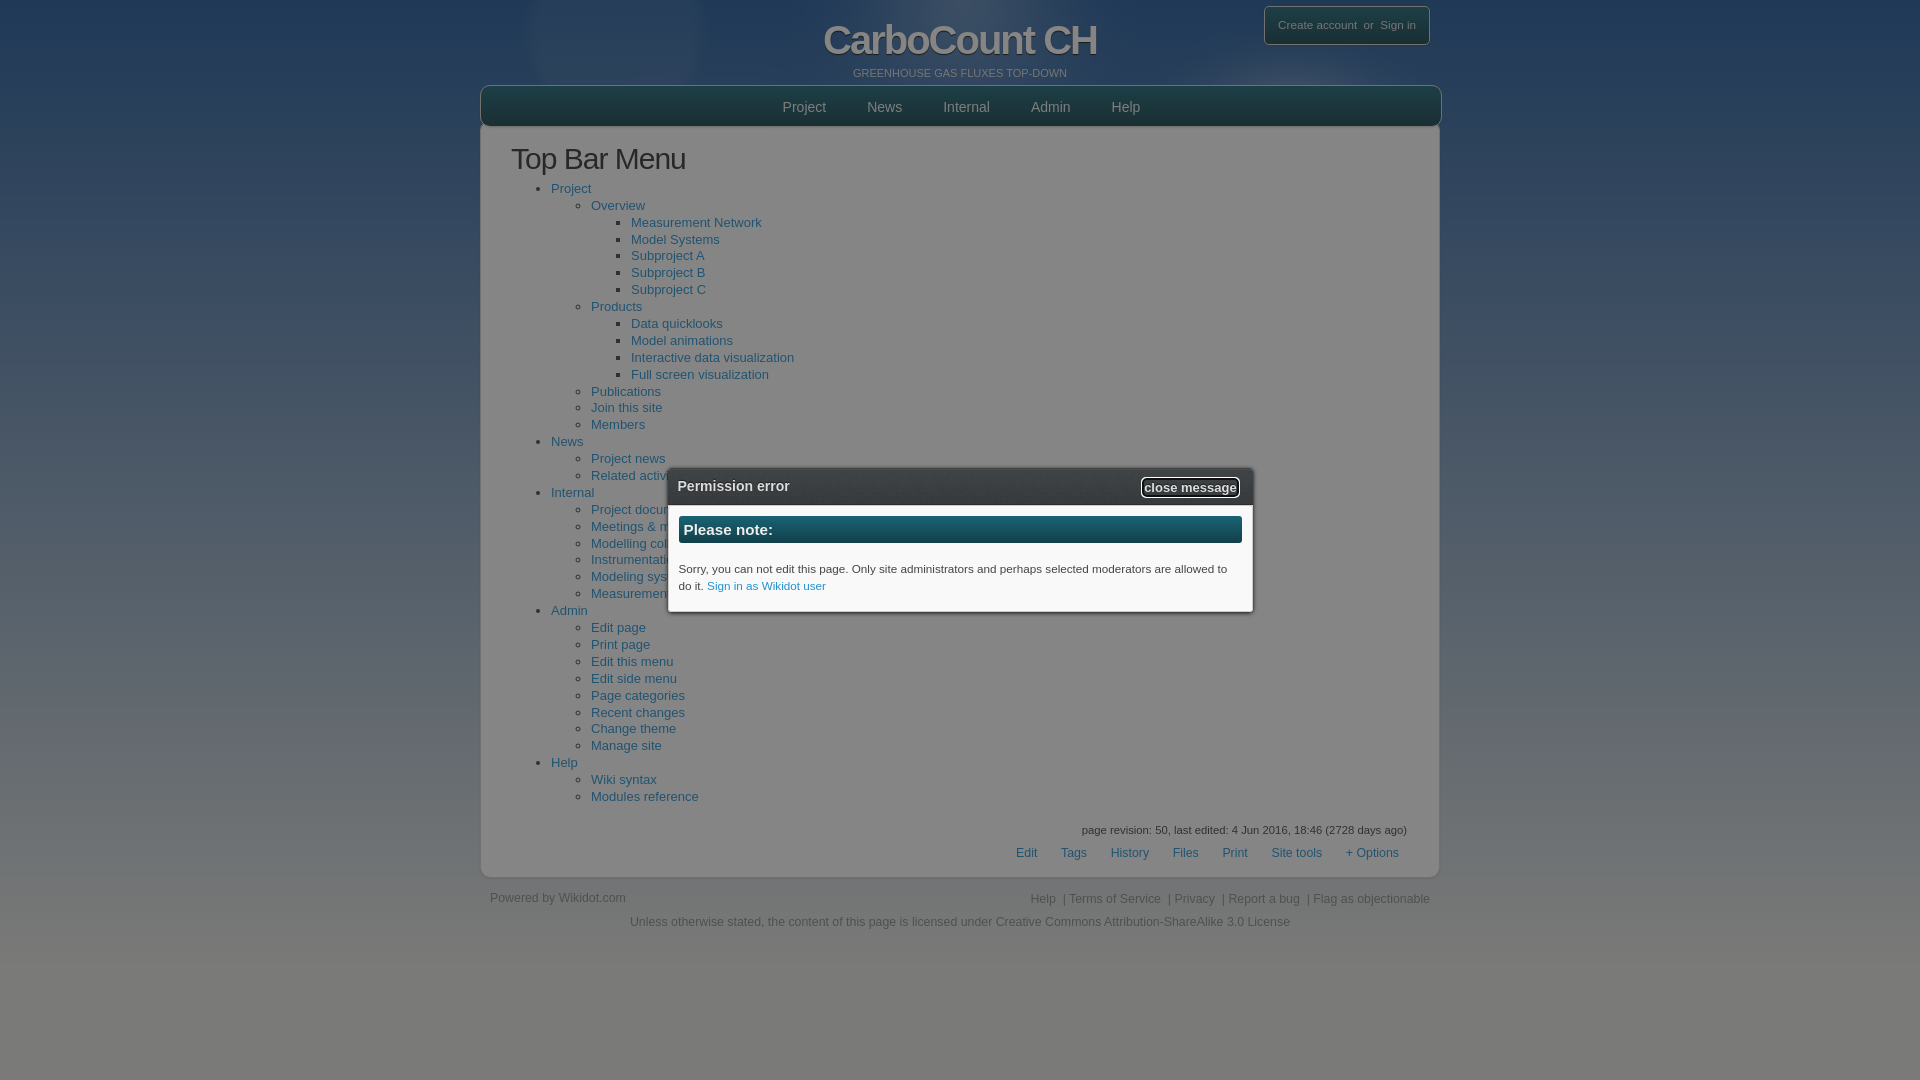  Describe the element at coordinates (1190, 488) in the screenshot. I see `close message` at that location.